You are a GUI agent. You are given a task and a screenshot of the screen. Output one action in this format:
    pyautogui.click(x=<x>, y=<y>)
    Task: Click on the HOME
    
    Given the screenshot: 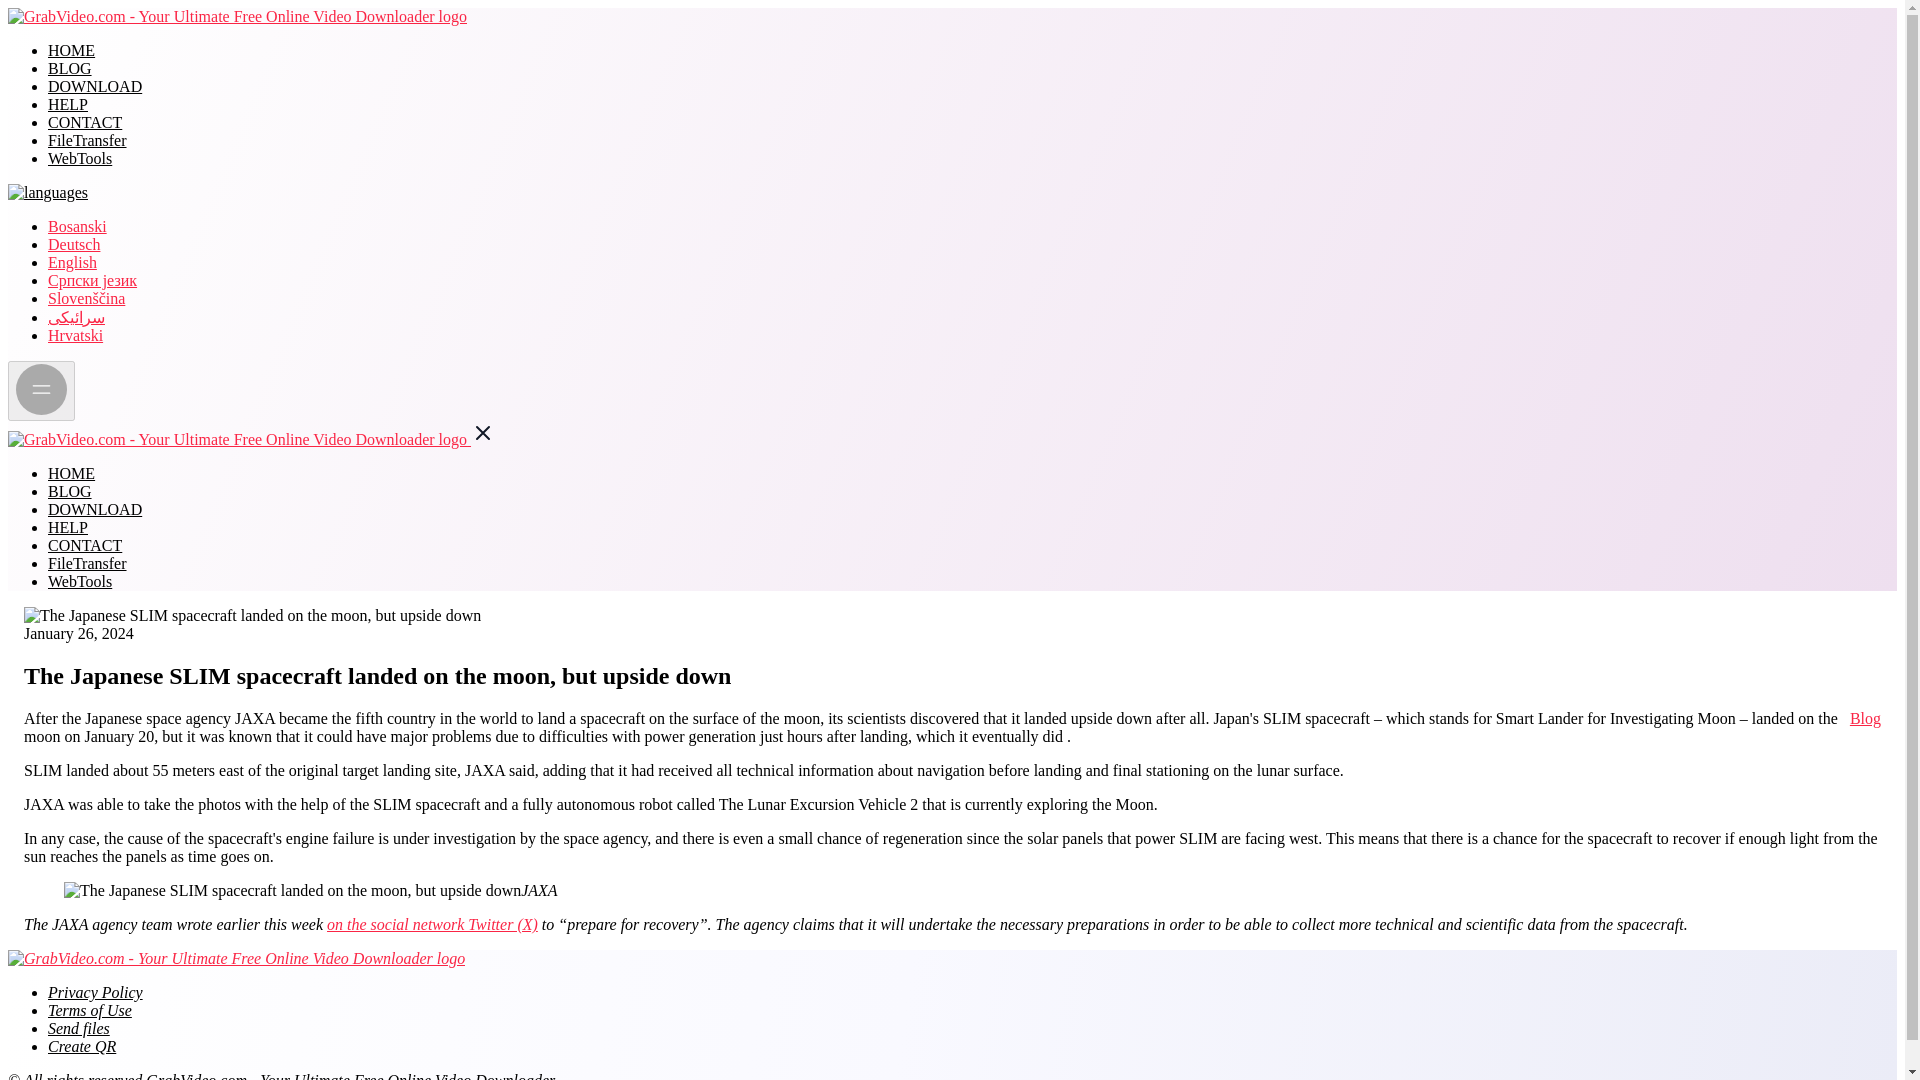 What is the action you would take?
    pyautogui.click(x=71, y=50)
    